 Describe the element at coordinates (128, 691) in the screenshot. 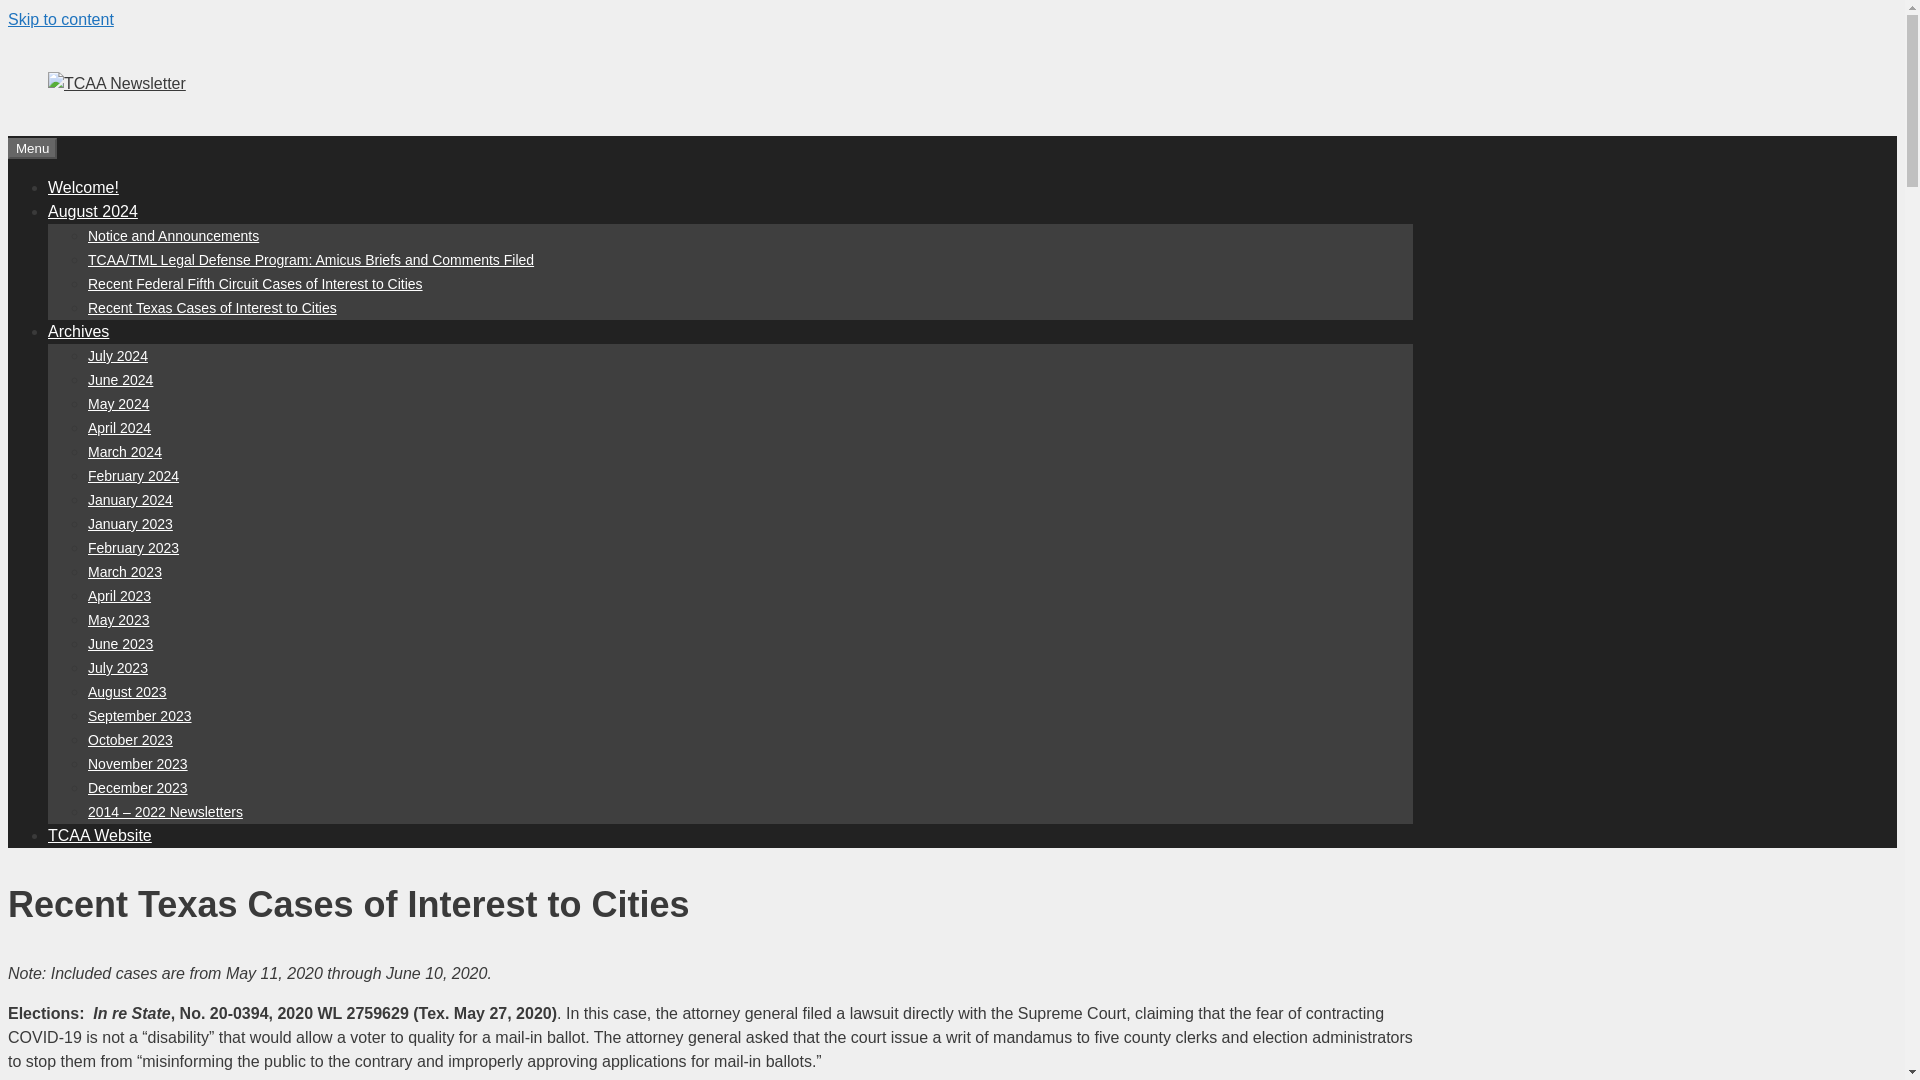

I see `August 2023` at that location.